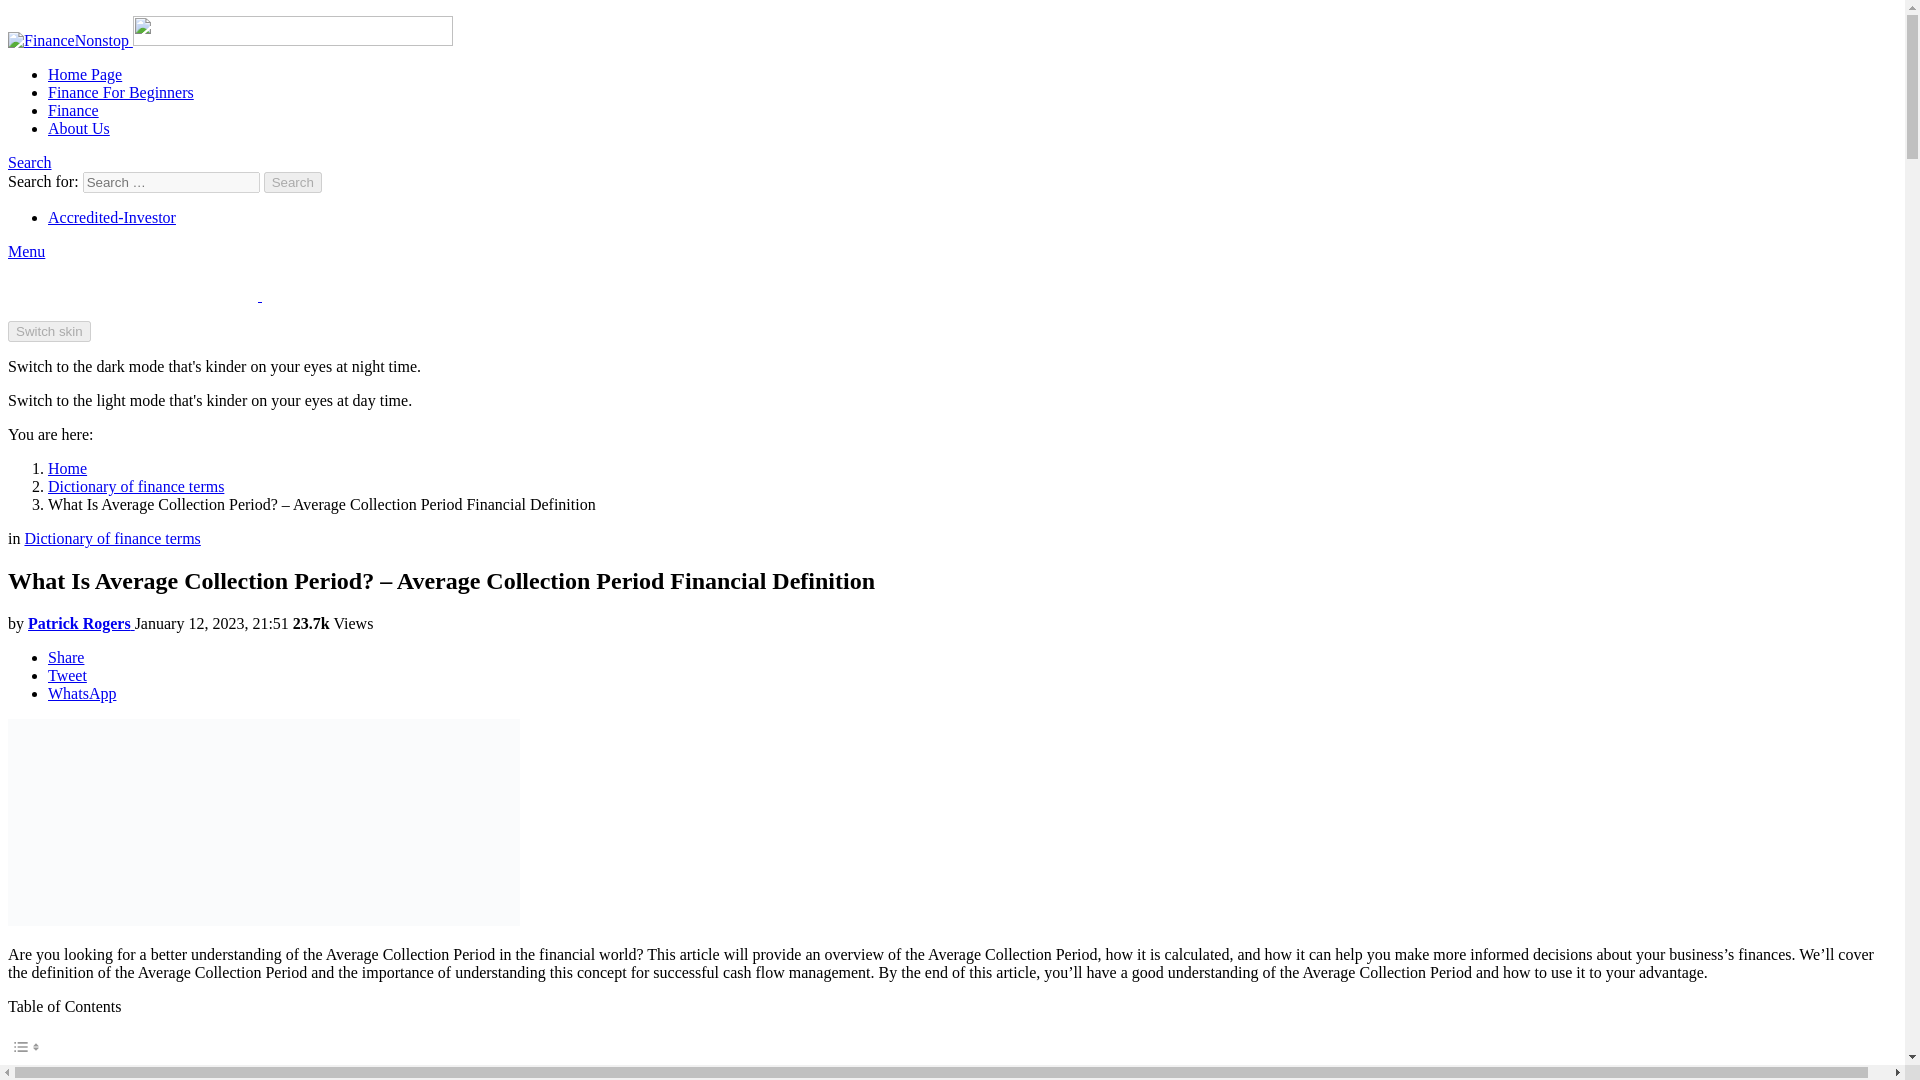 The width and height of the screenshot is (1920, 1080). What do you see at coordinates (78, 128) in the screenshot?
I see `About Us` at bounding box center [78, 128].